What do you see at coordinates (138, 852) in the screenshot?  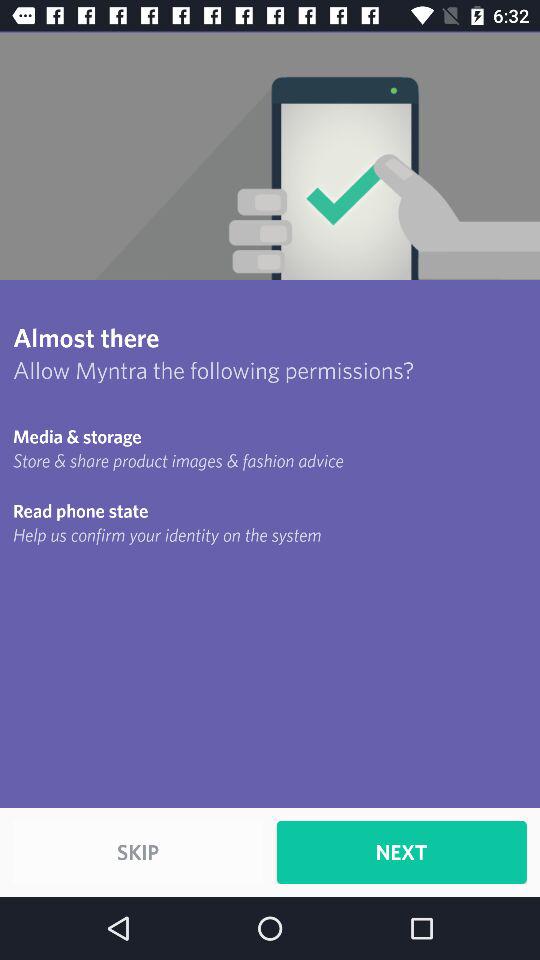 I see `turn off icon next to next item` at bounding box center [138, 852].